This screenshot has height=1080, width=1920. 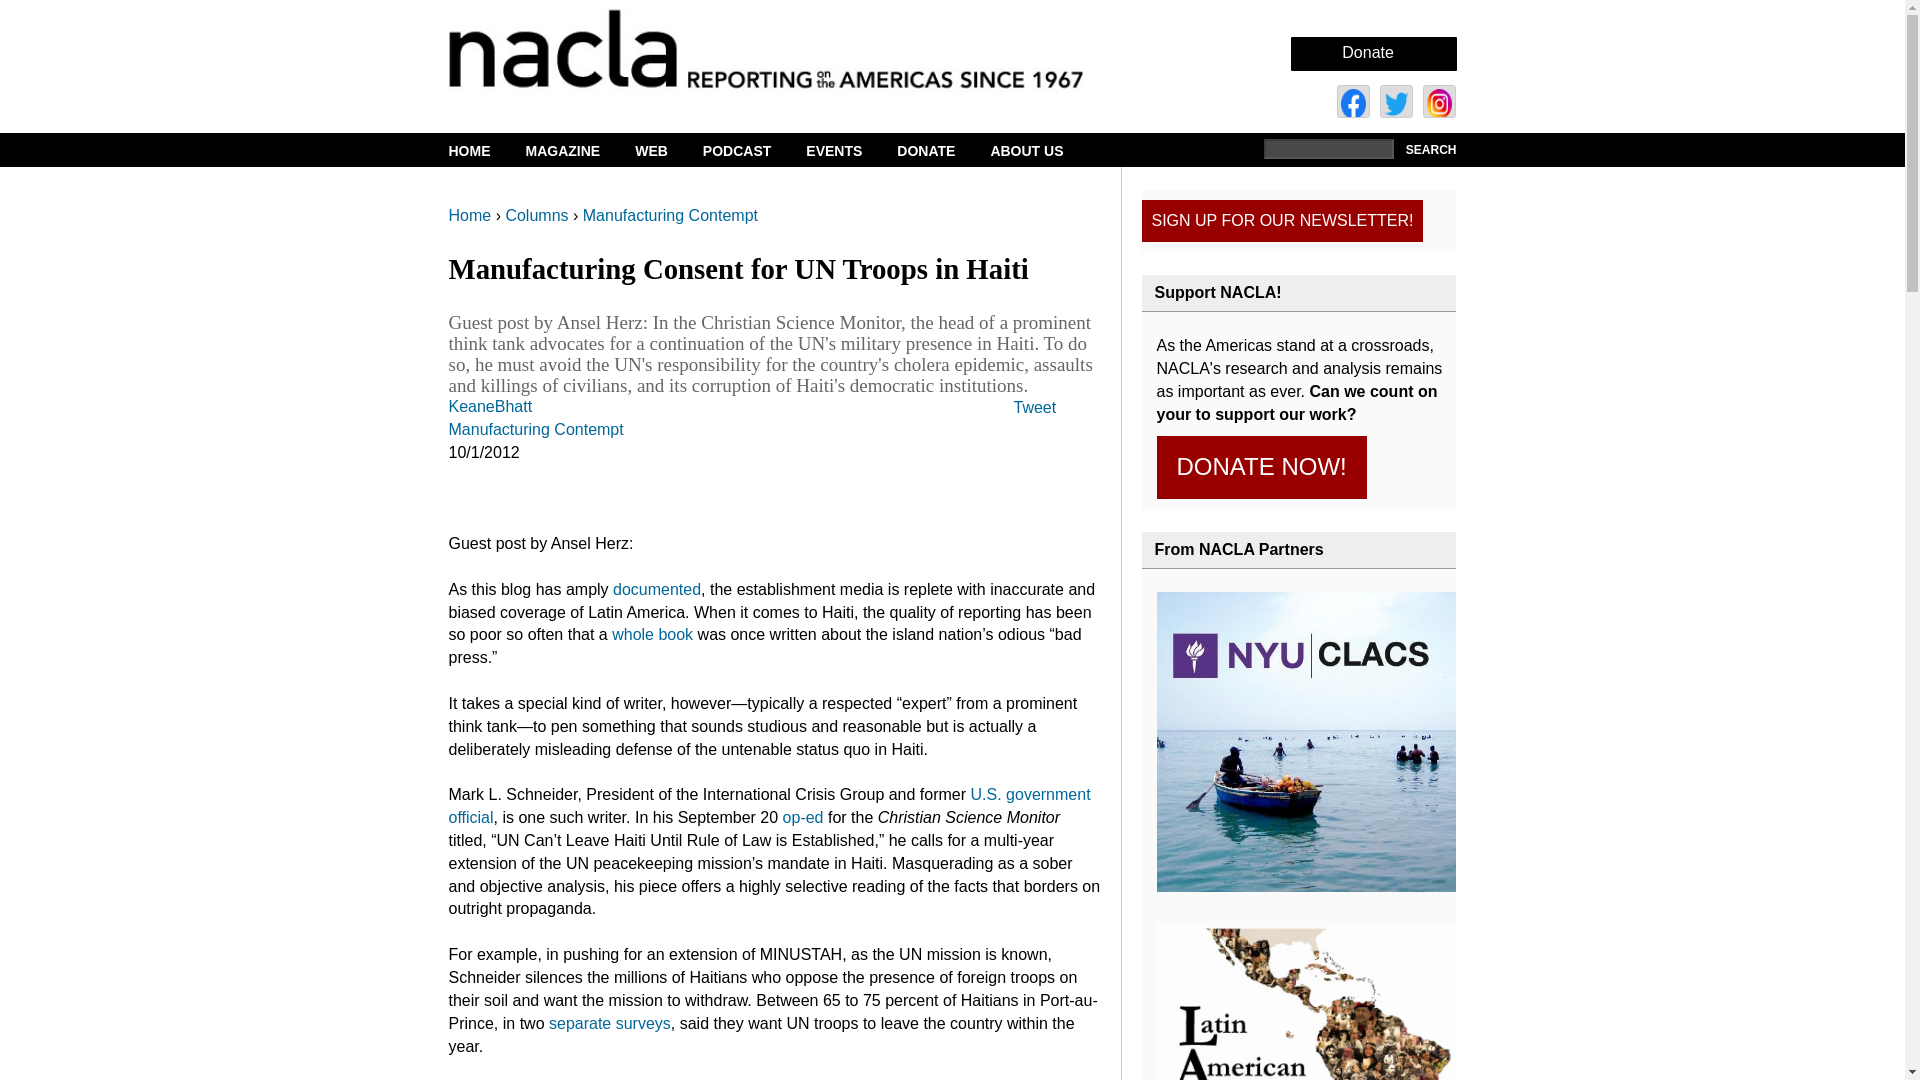 What do you see at coordinates (484, 151) in the screenshot?
I see `HOME` at bounding box center [484, 151].